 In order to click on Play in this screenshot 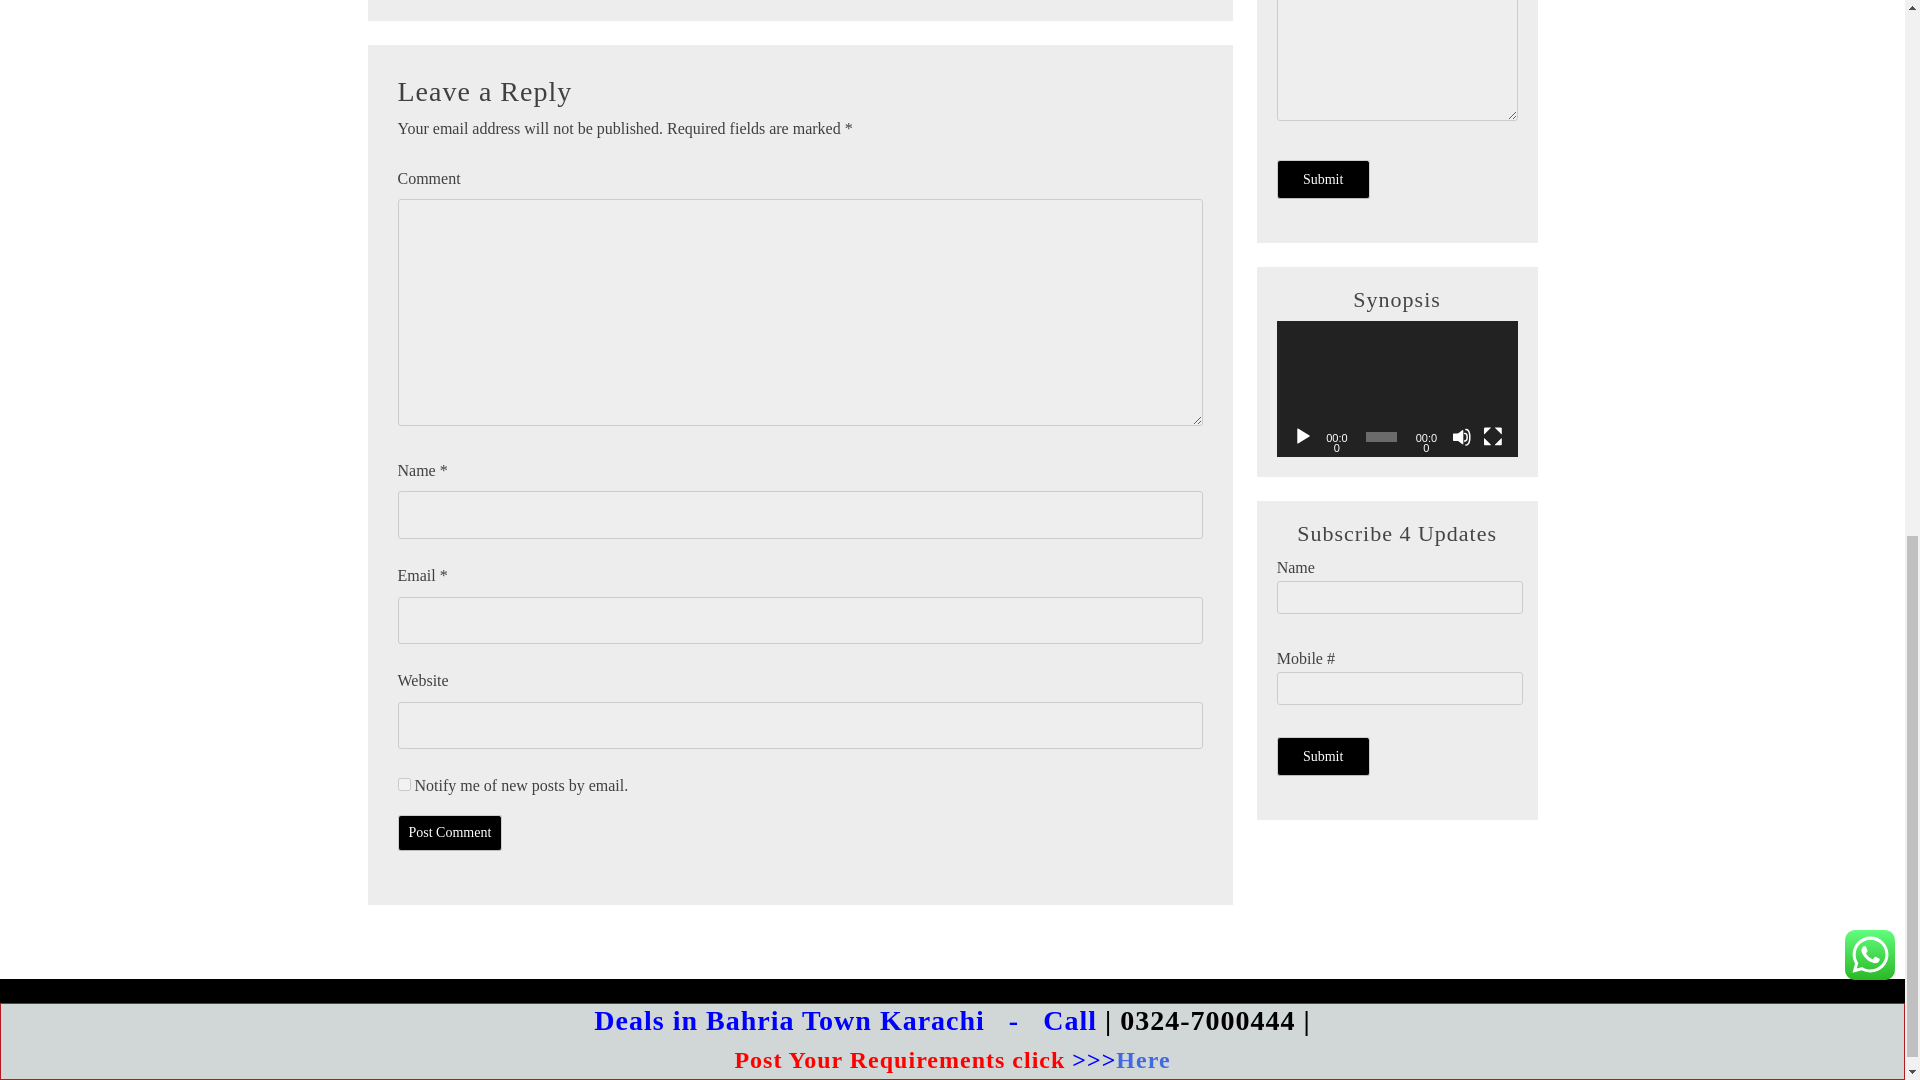, I will do `click(1302, 436)`.